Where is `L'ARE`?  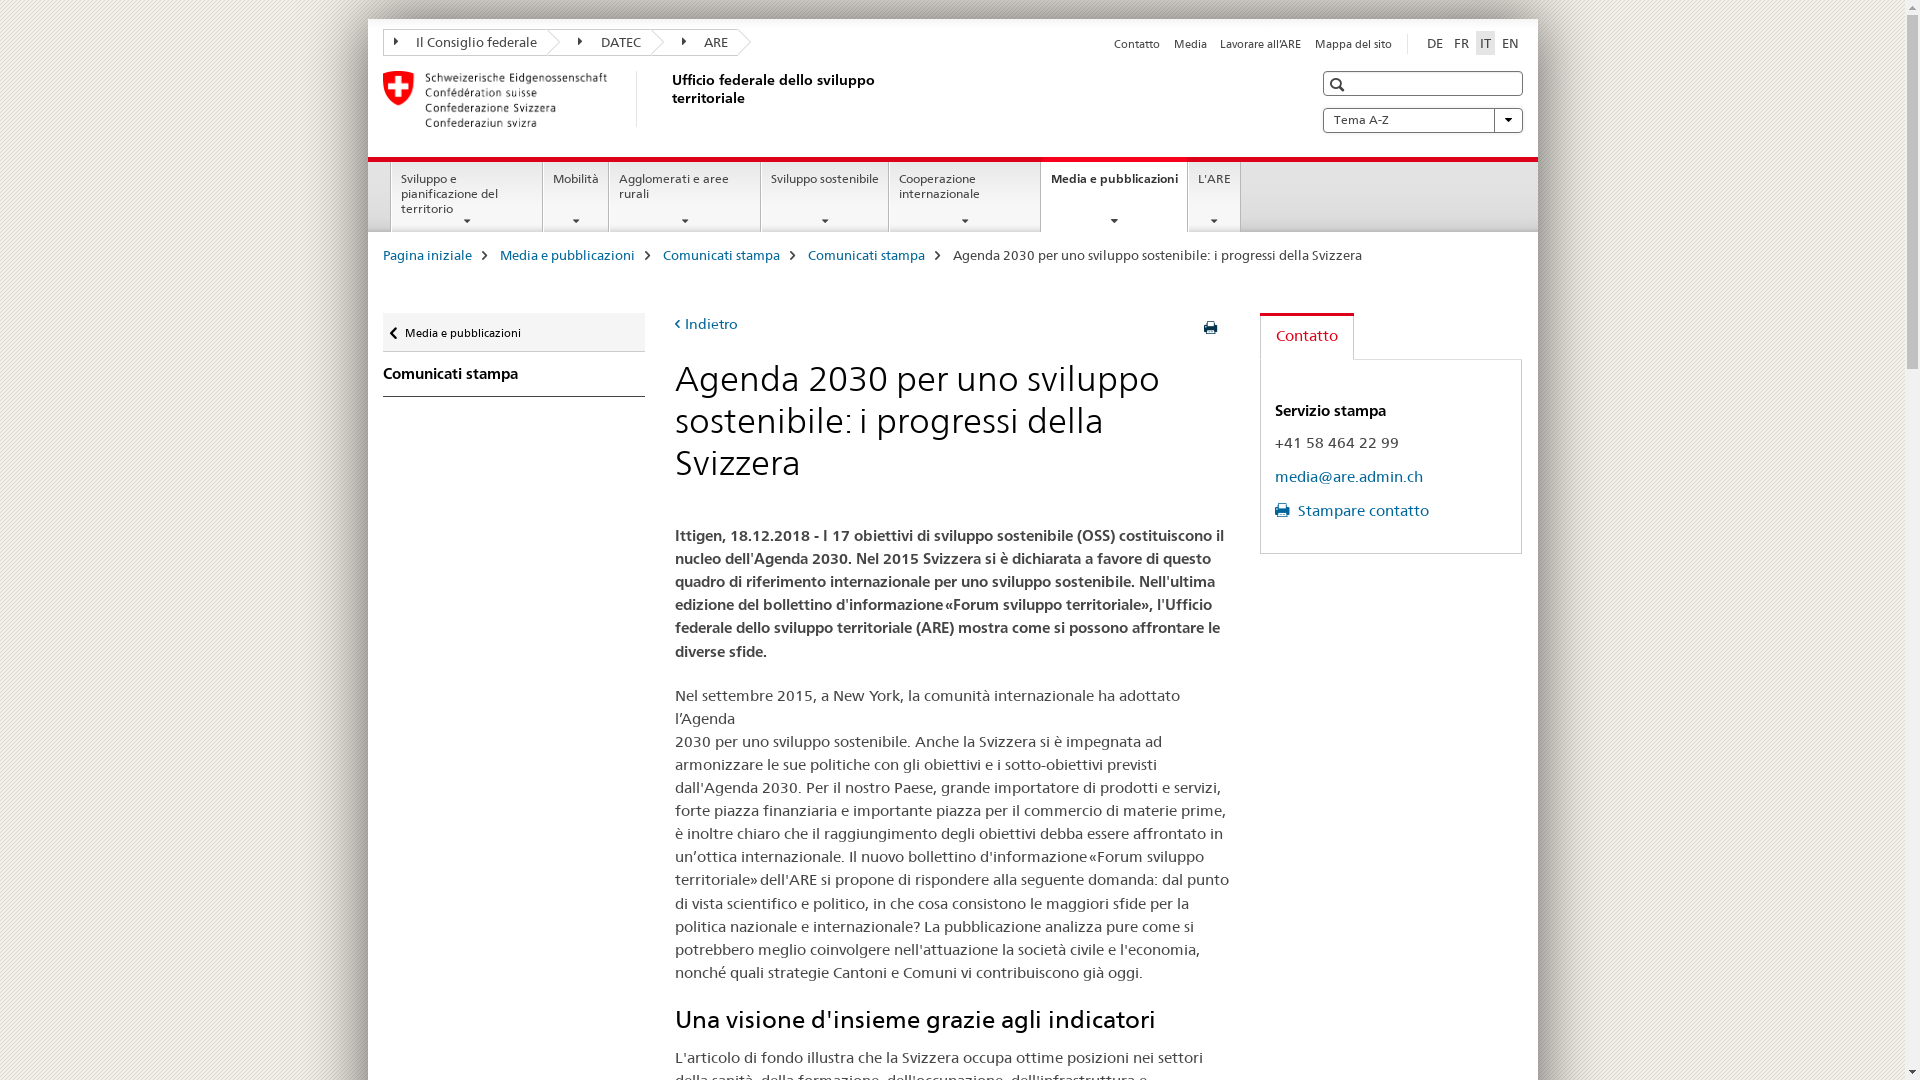 L'ARE is located at coordinates (1214, 197).